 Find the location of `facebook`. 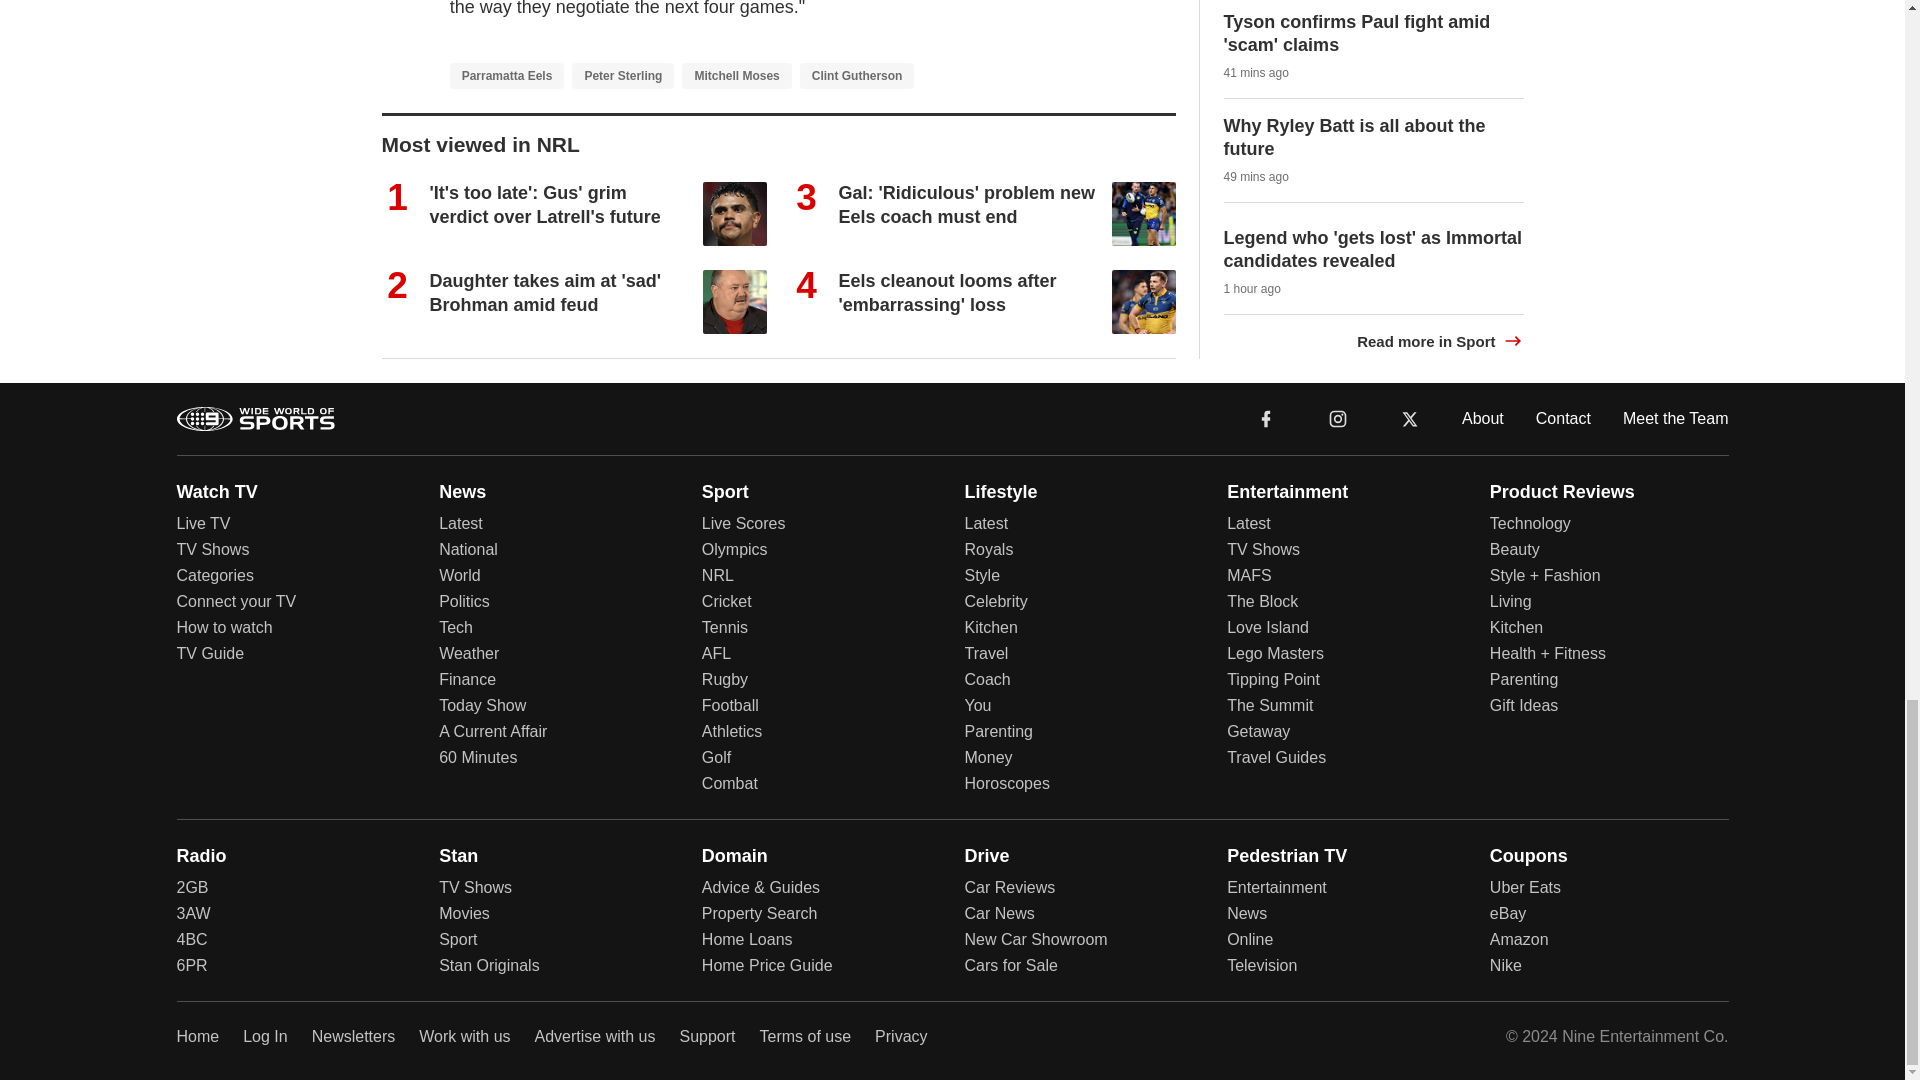

facebook is located at coordinates (1266, 418).